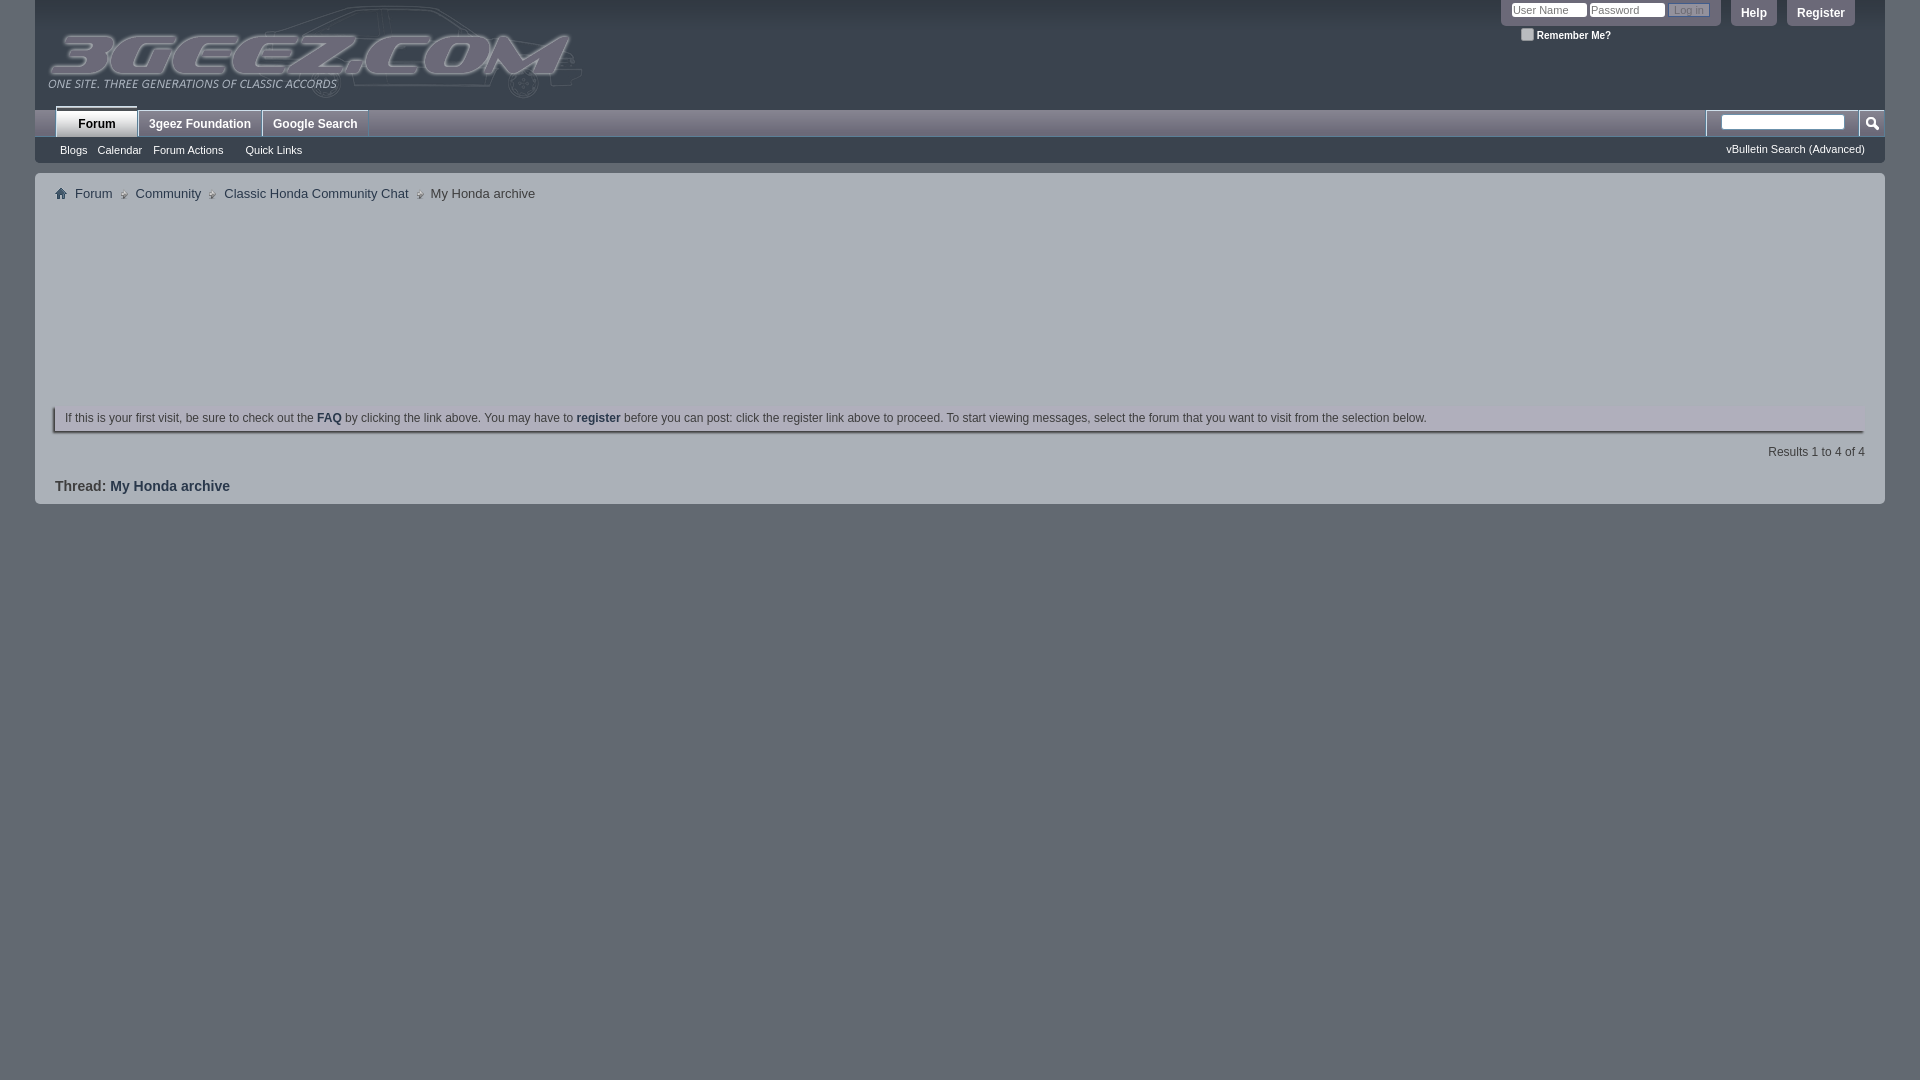 This screenshot has height=1080, width=1920. Describe the element at coordinates (1689, 10) in the screenshot. I see `Log in` at that location.